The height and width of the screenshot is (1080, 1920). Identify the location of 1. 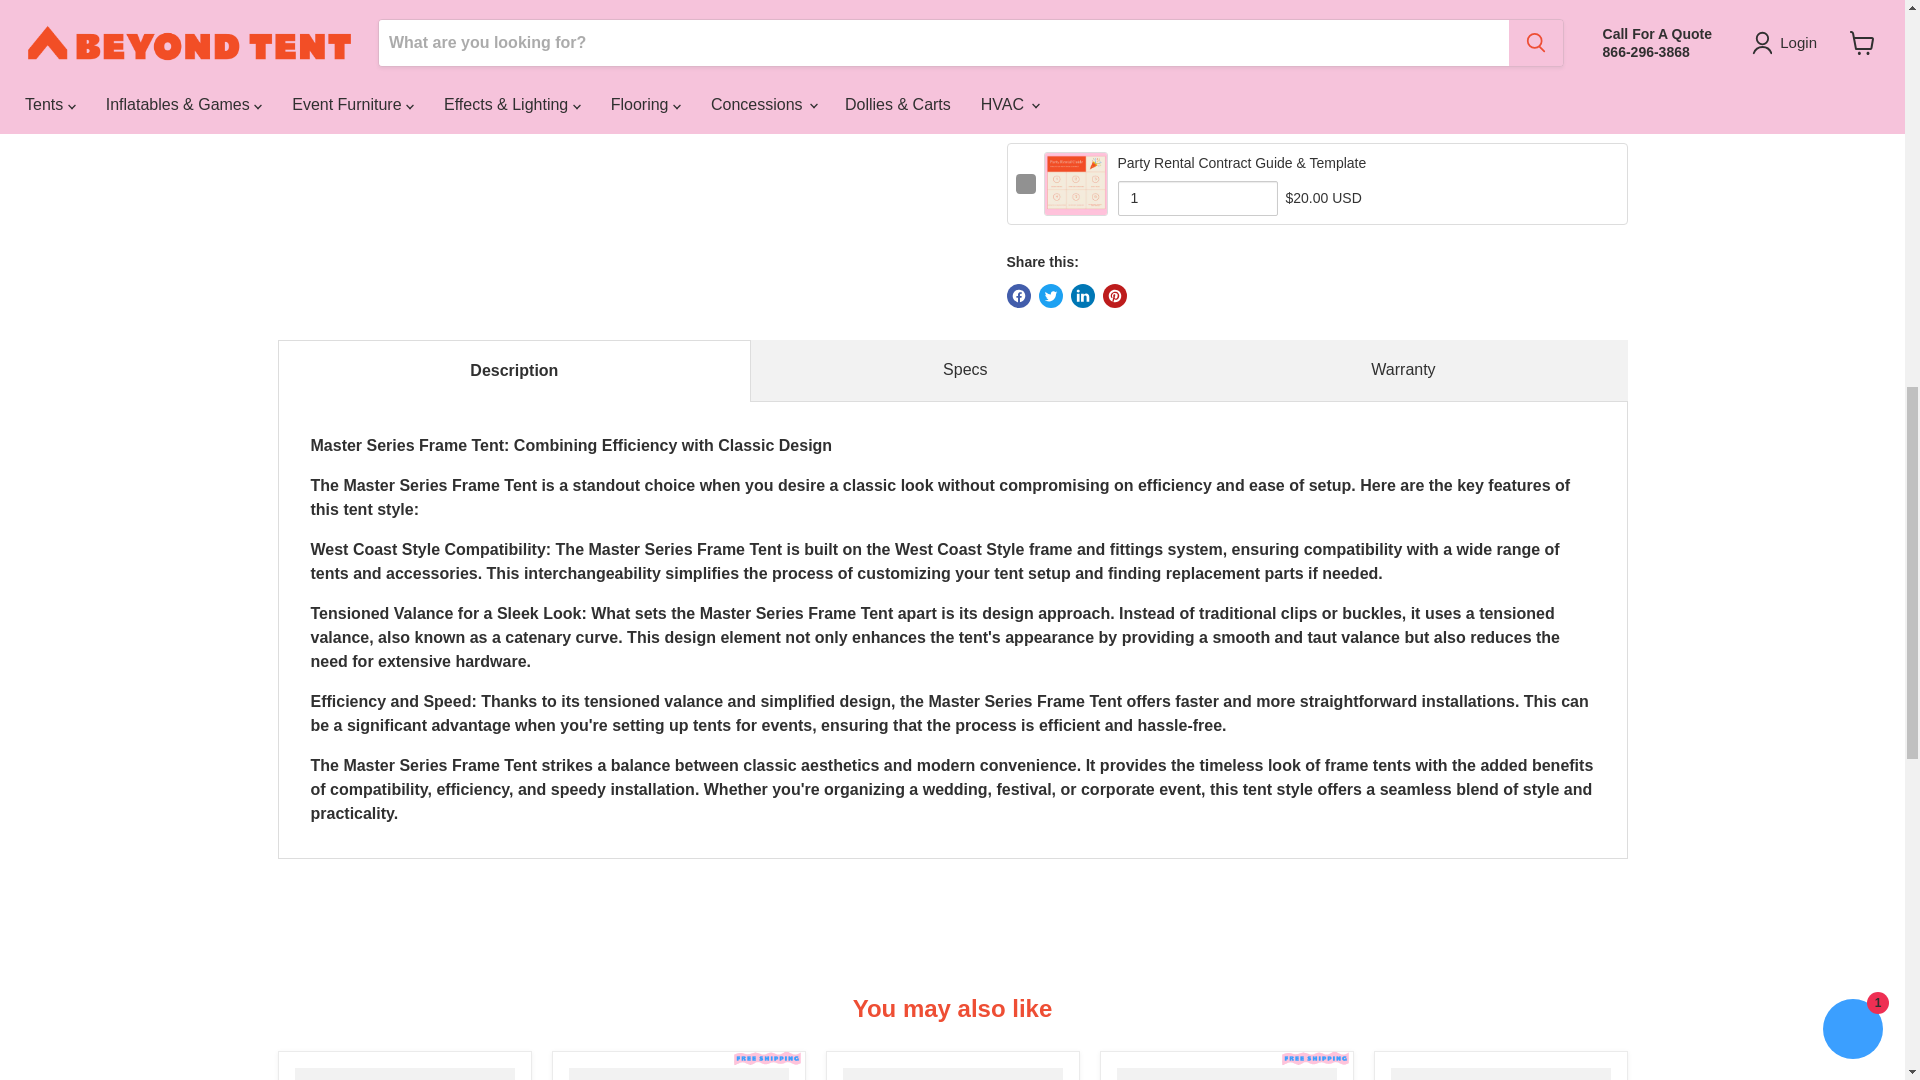
(1198, 198).